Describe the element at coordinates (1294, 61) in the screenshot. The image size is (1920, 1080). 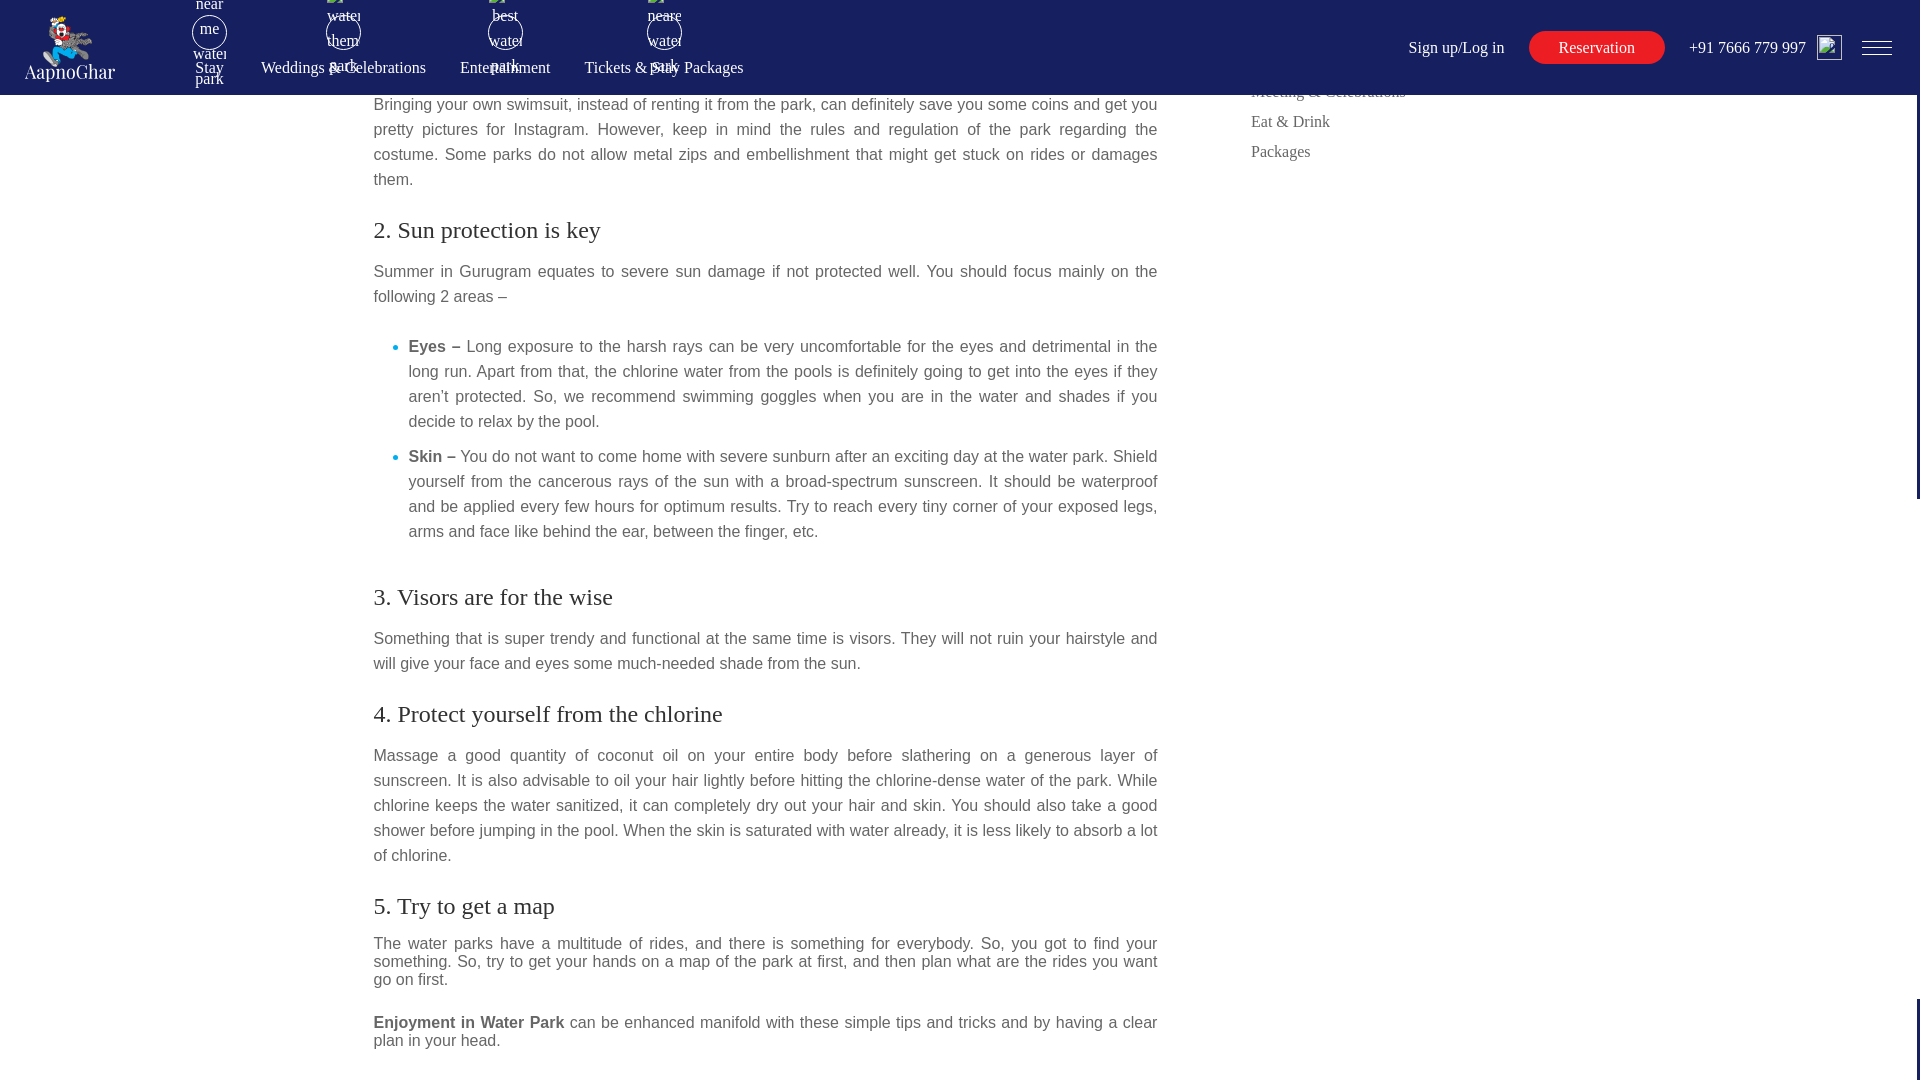
I see `Activity Park` at that location.